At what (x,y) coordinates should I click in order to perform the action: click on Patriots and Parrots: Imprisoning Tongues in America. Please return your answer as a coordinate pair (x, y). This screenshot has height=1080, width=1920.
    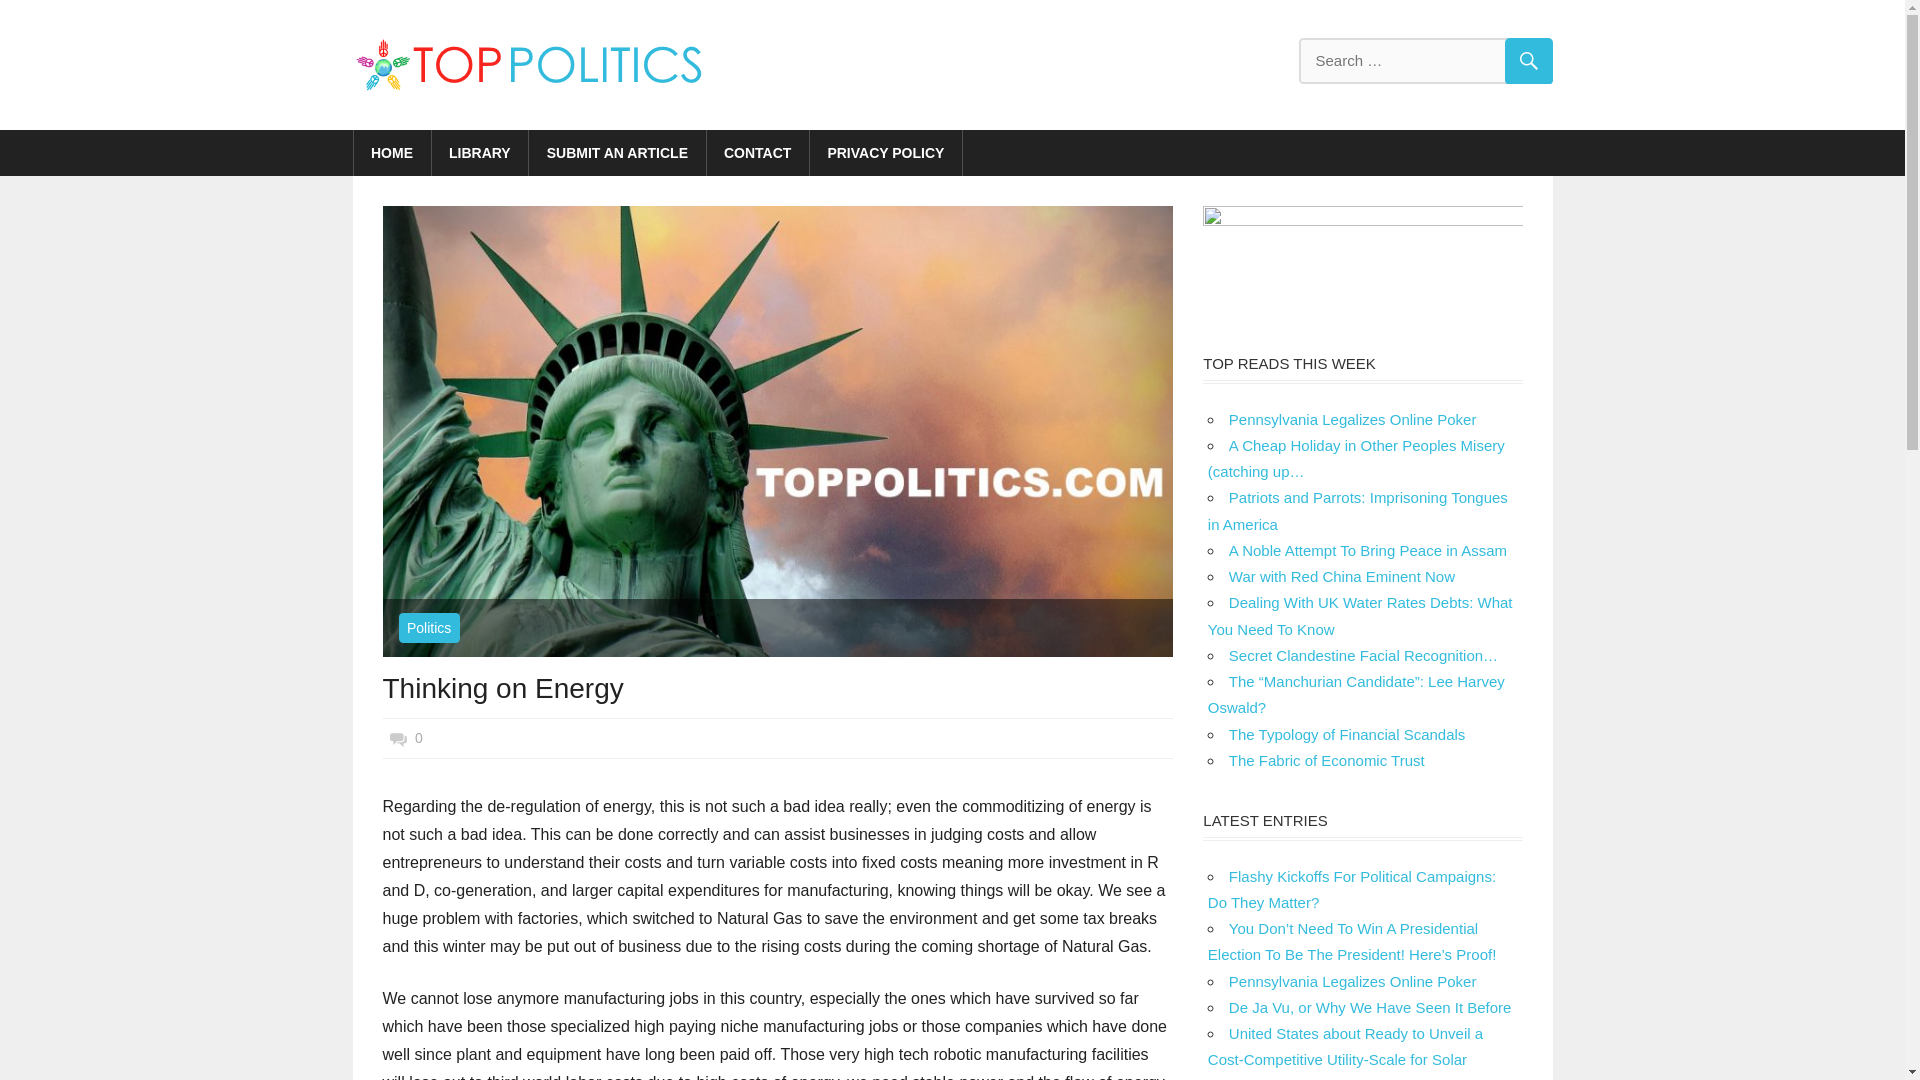
    Looking at the image, I should click on (1357, 510).